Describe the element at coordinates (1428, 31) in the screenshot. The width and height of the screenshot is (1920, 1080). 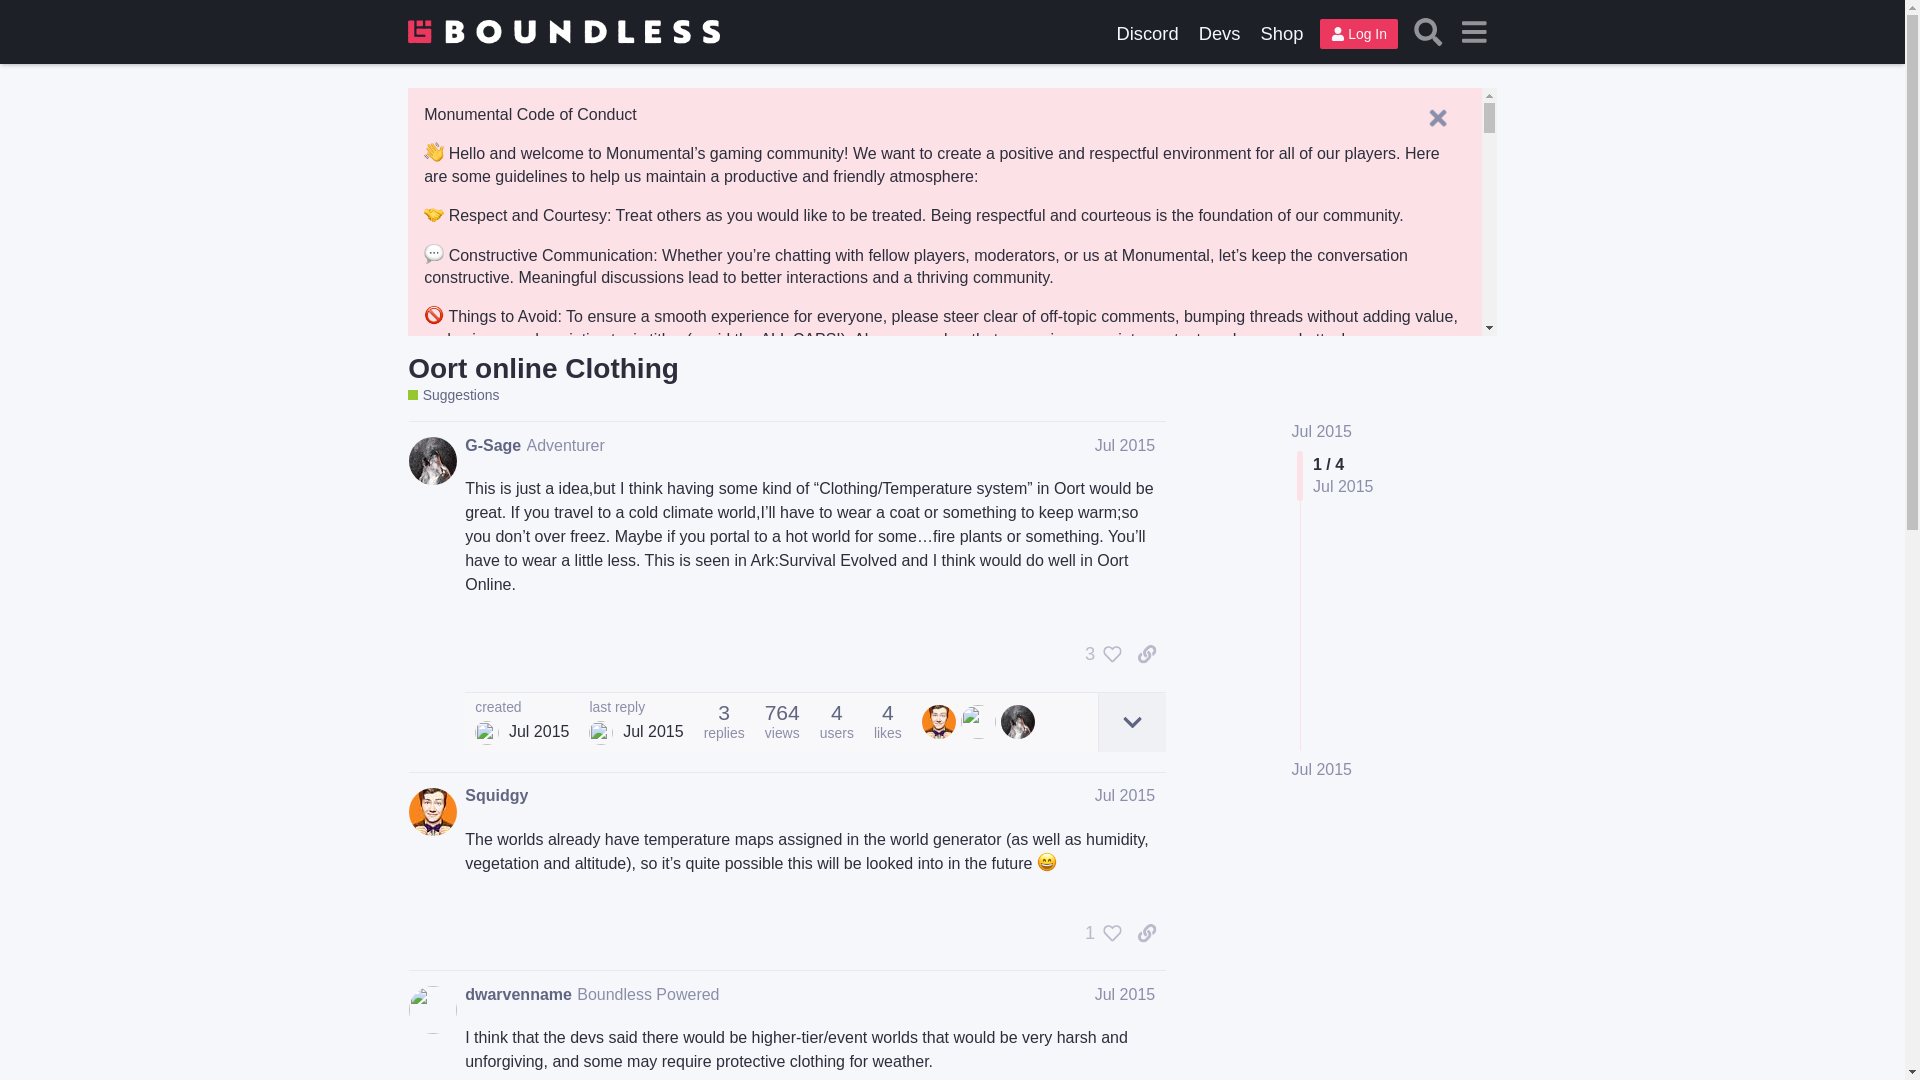
I see `Search` at that location.